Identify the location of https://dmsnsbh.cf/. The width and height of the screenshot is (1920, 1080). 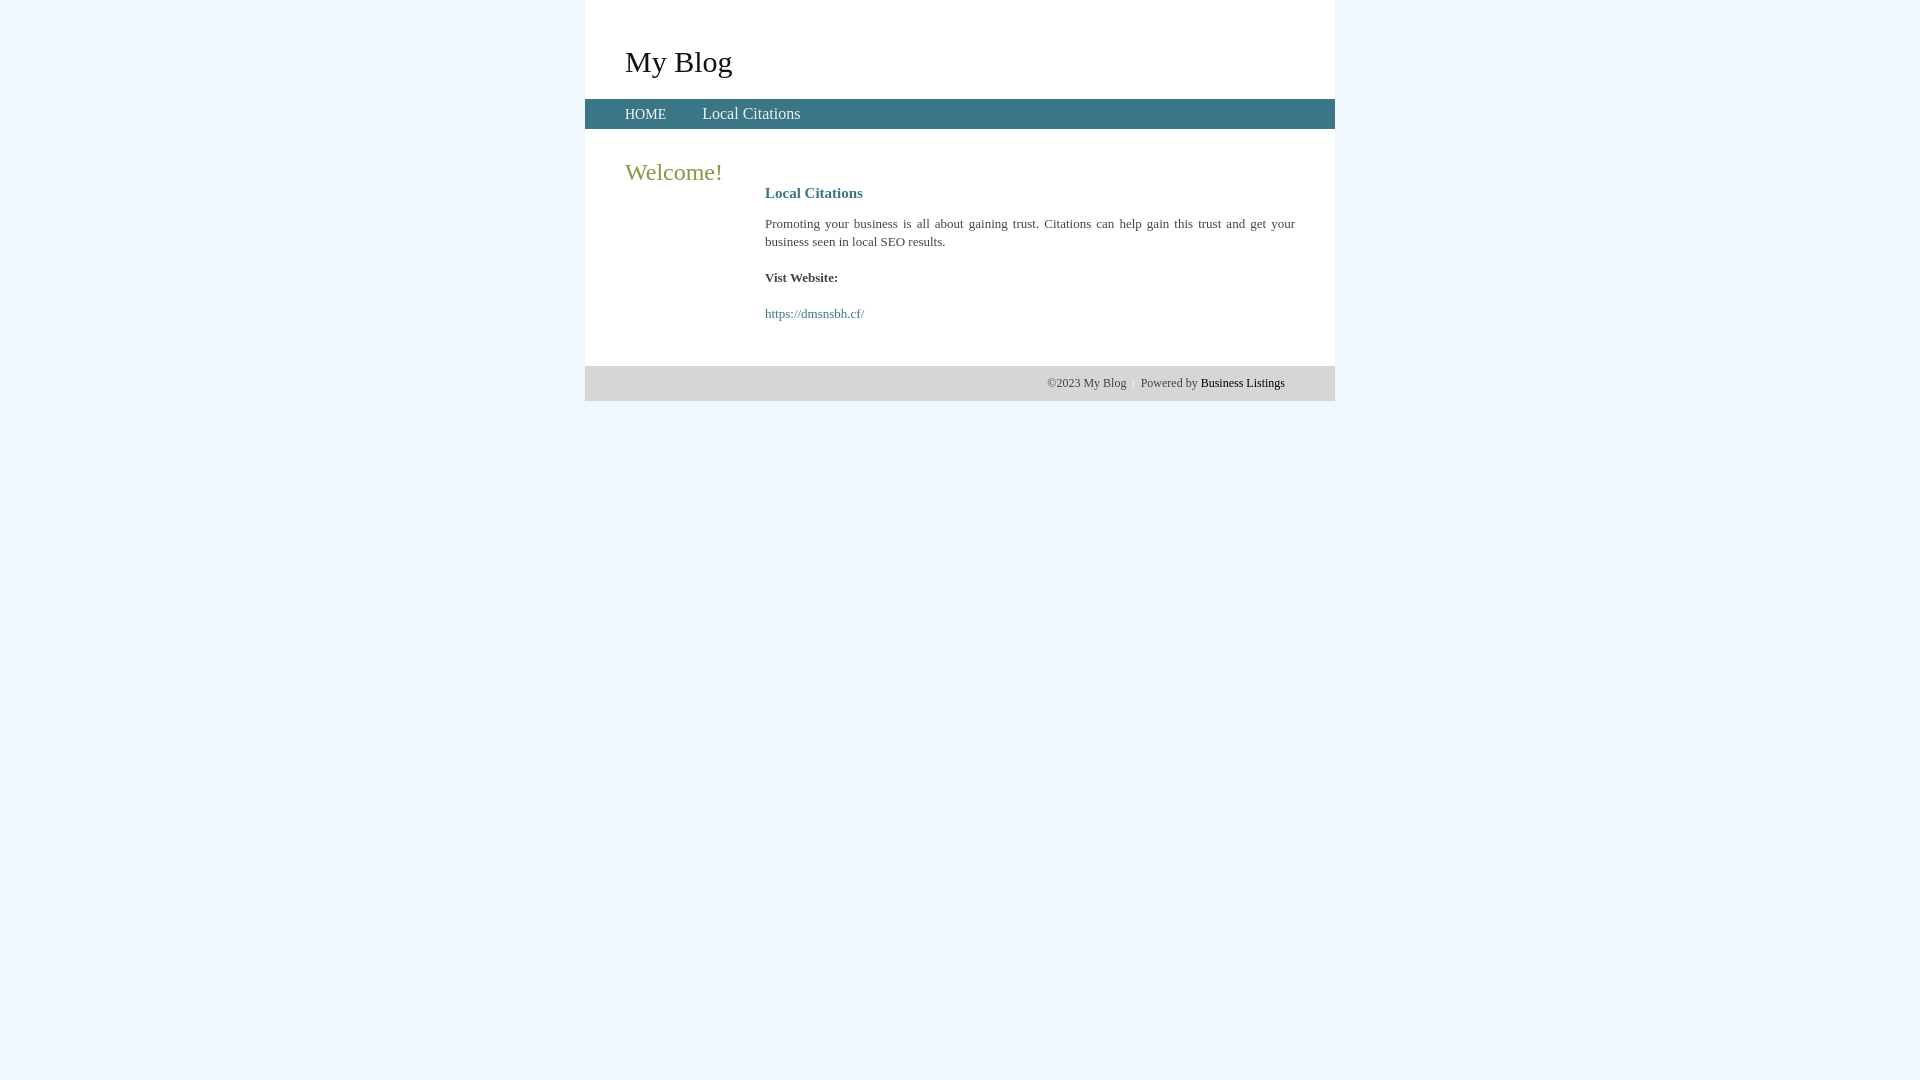
(814, 314).